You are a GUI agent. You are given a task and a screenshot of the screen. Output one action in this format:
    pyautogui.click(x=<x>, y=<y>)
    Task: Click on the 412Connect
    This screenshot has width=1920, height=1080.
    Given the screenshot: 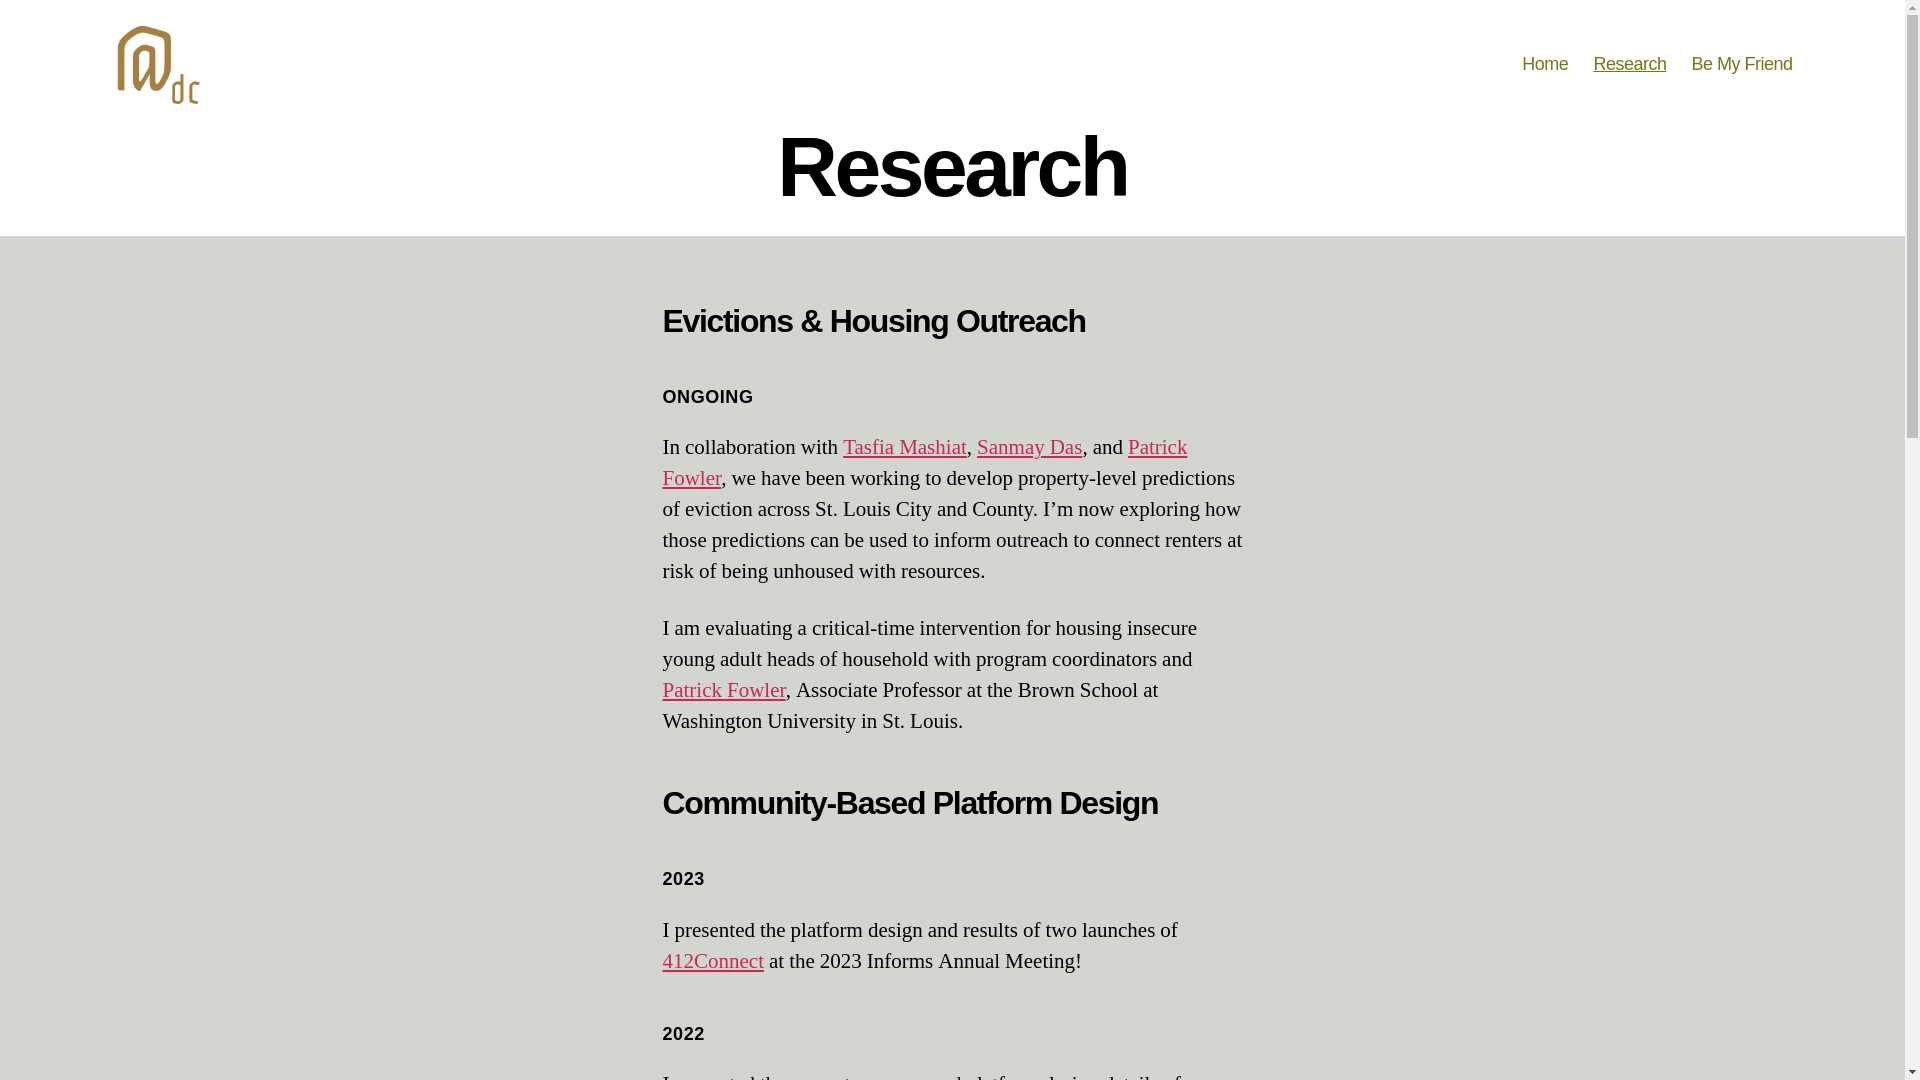 What is the action you would take?
    pyautogui.click(x=712, y=962)
    